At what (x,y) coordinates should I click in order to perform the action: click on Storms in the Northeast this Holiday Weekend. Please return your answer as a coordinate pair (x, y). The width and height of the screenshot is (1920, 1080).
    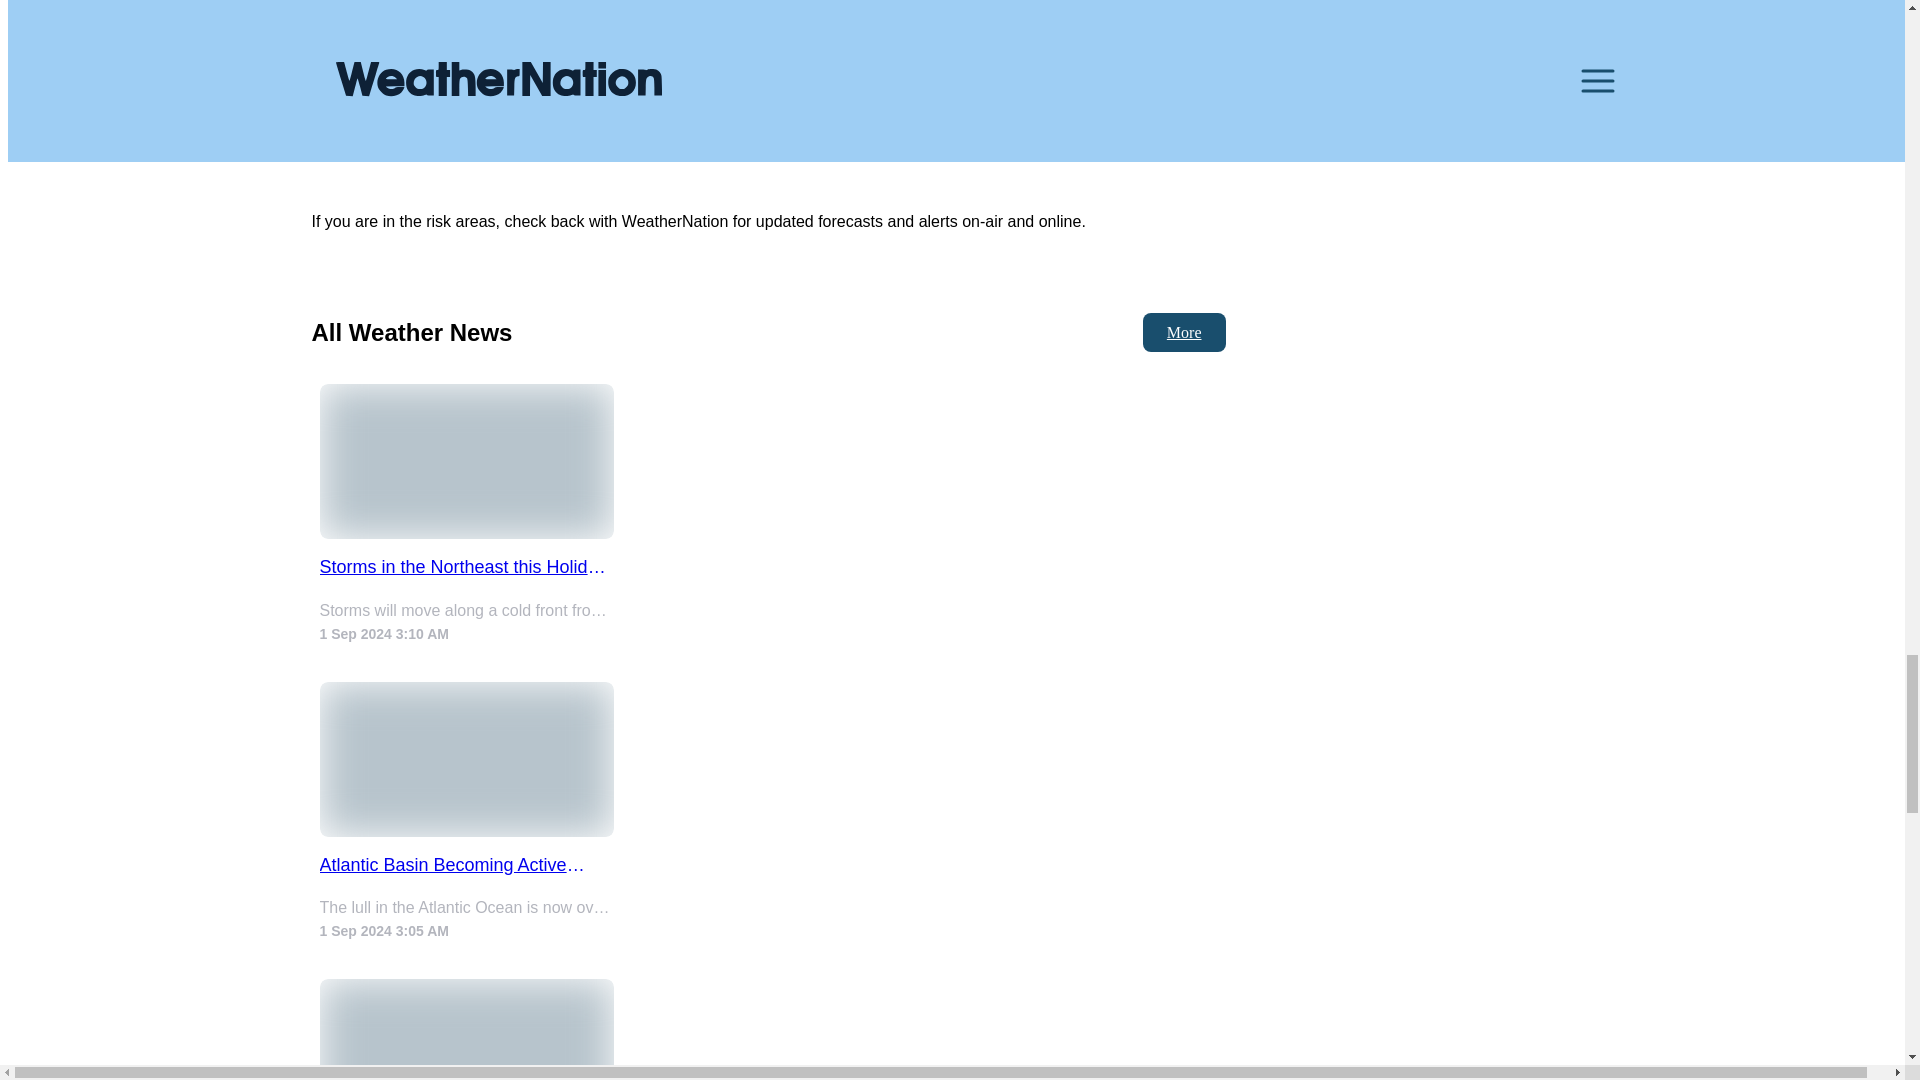
    Looking at the image, I should click on (467, 567).